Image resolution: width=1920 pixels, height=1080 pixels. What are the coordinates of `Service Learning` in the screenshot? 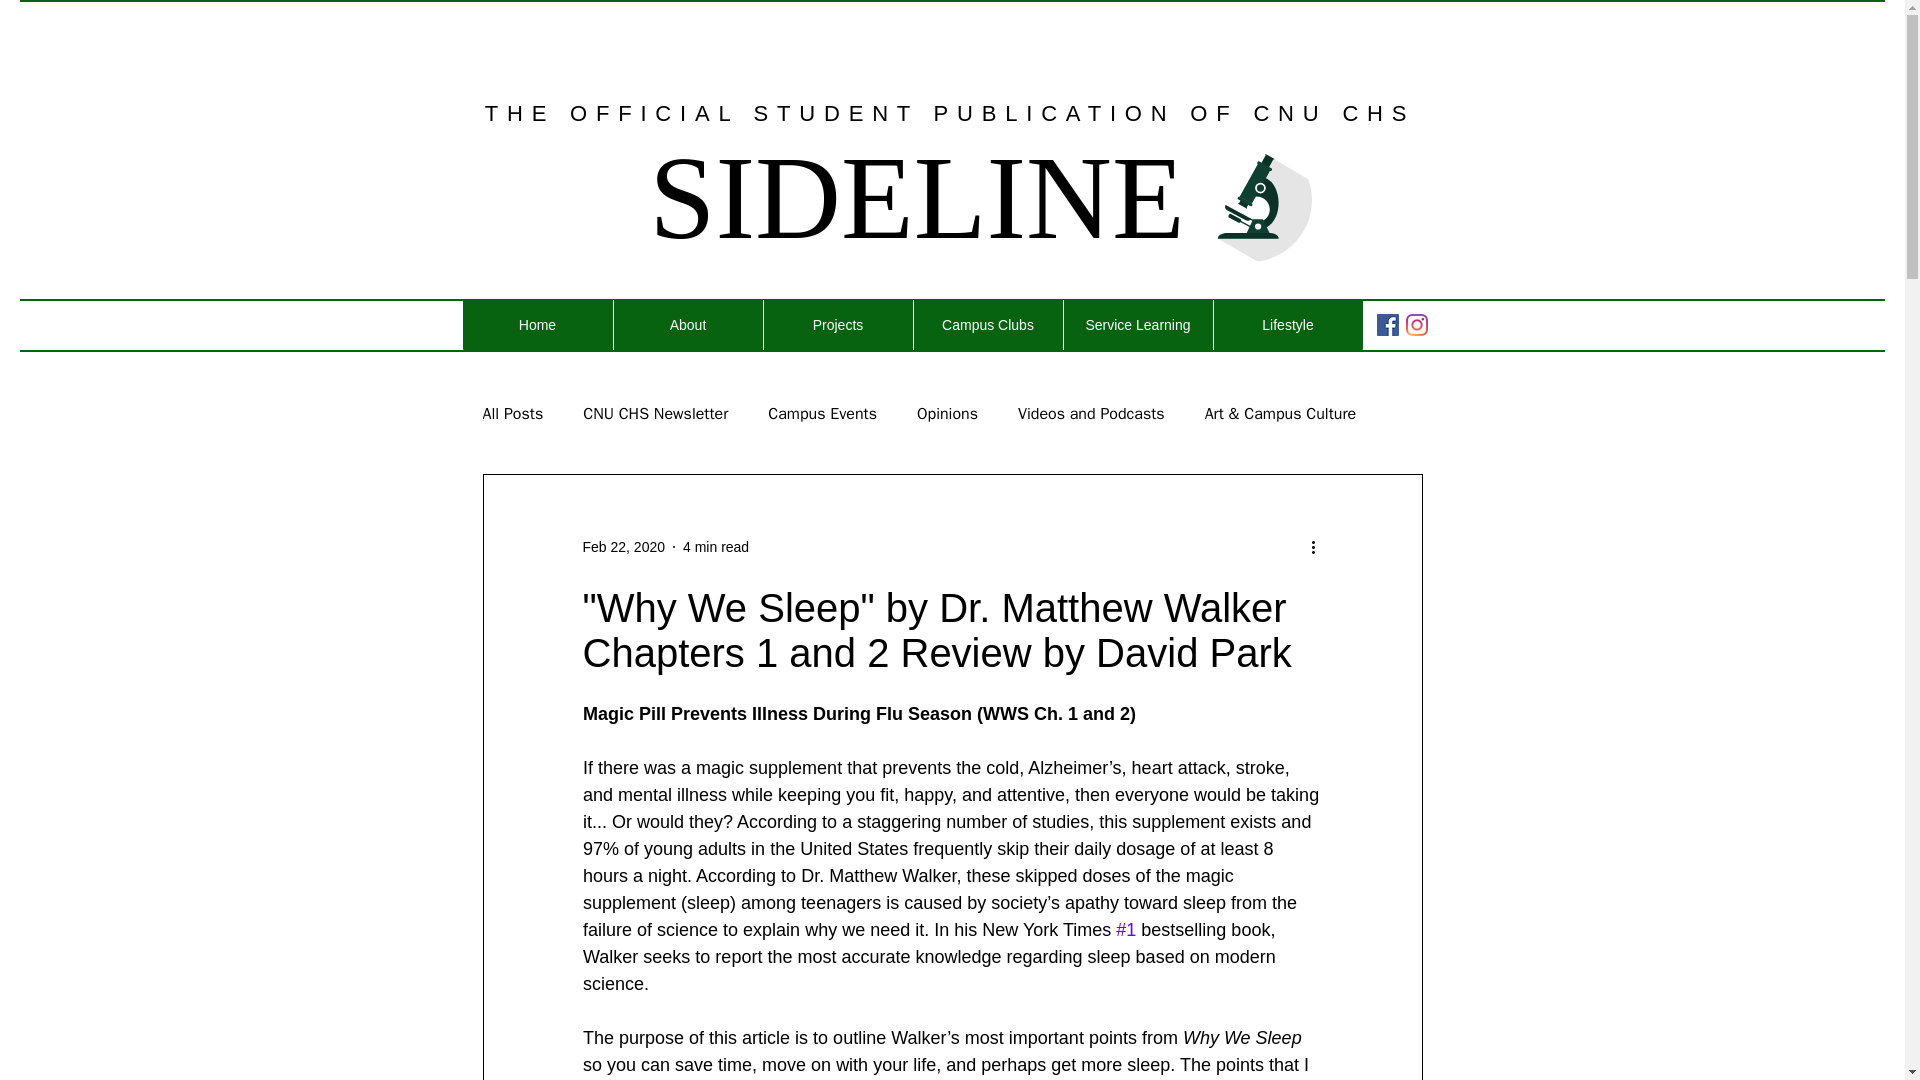 It's located at (1136, 324).